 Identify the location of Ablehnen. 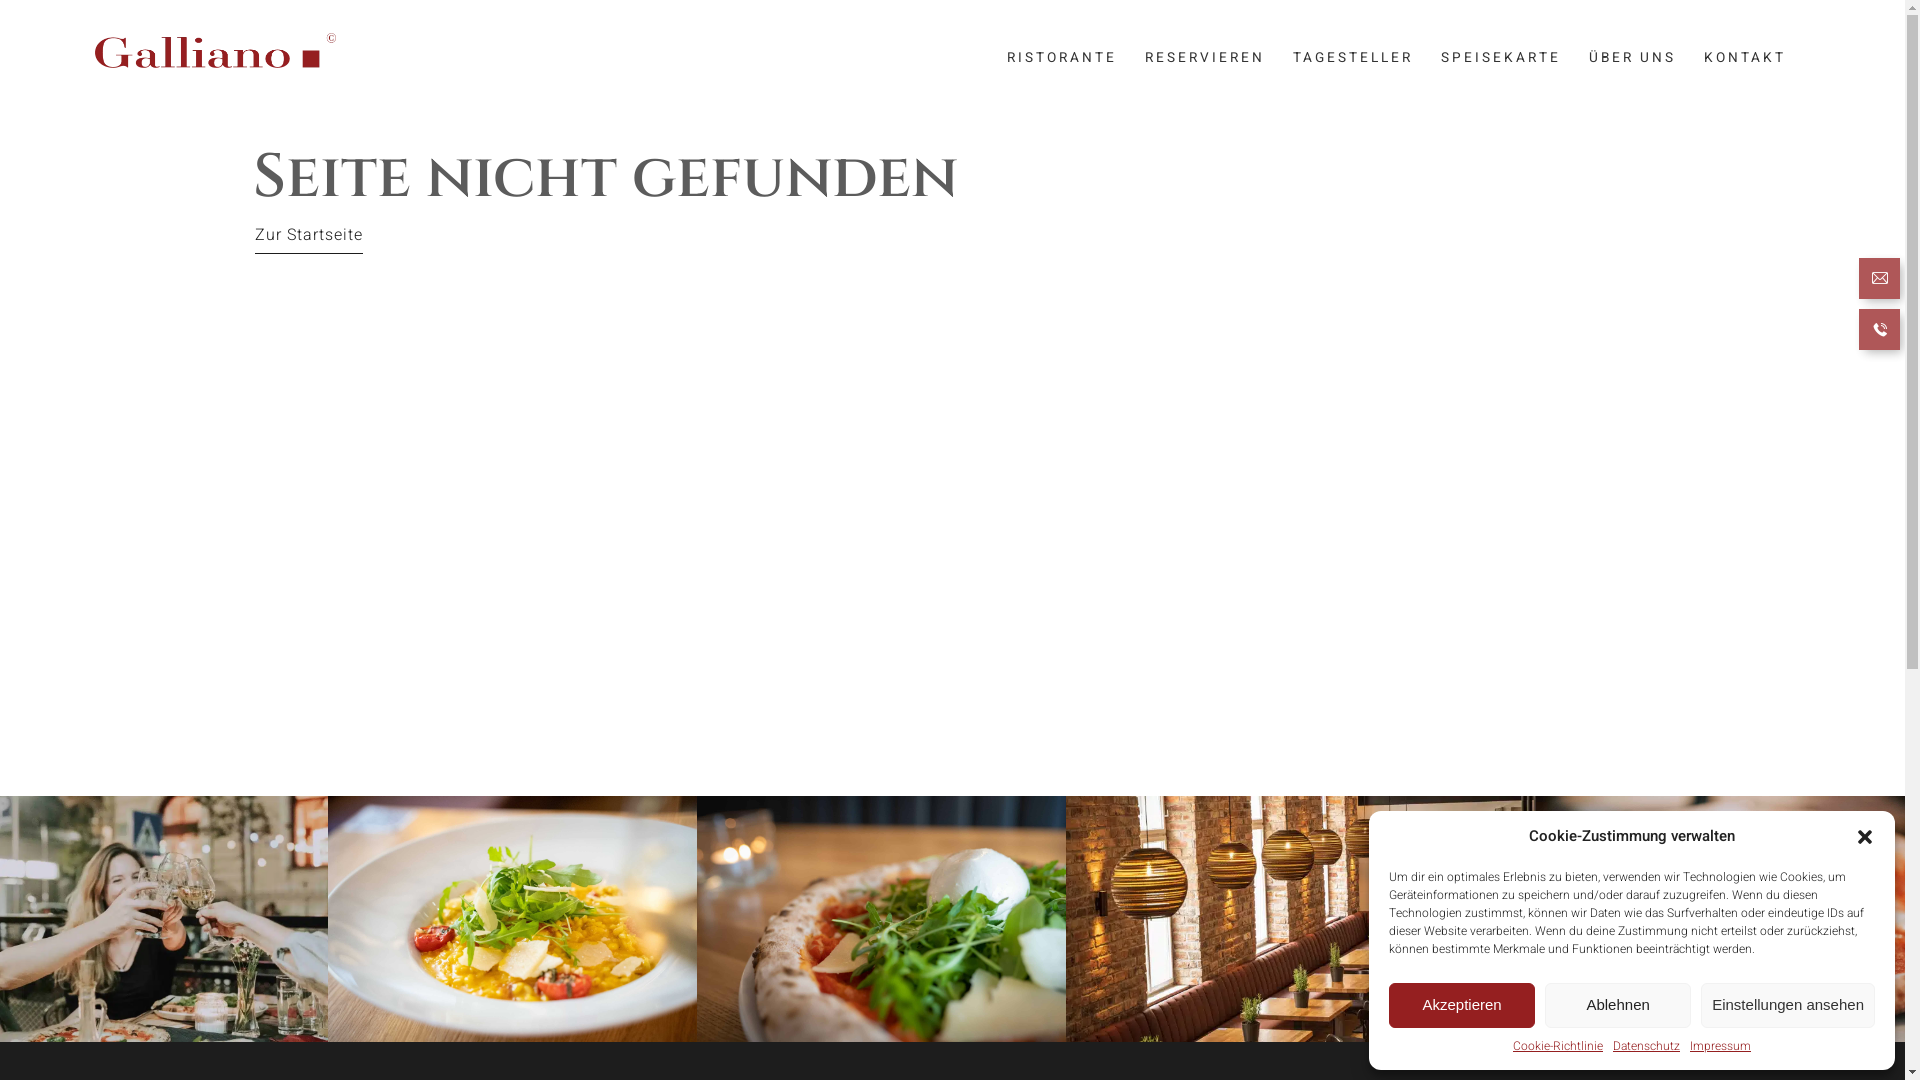
(1618, 1006).